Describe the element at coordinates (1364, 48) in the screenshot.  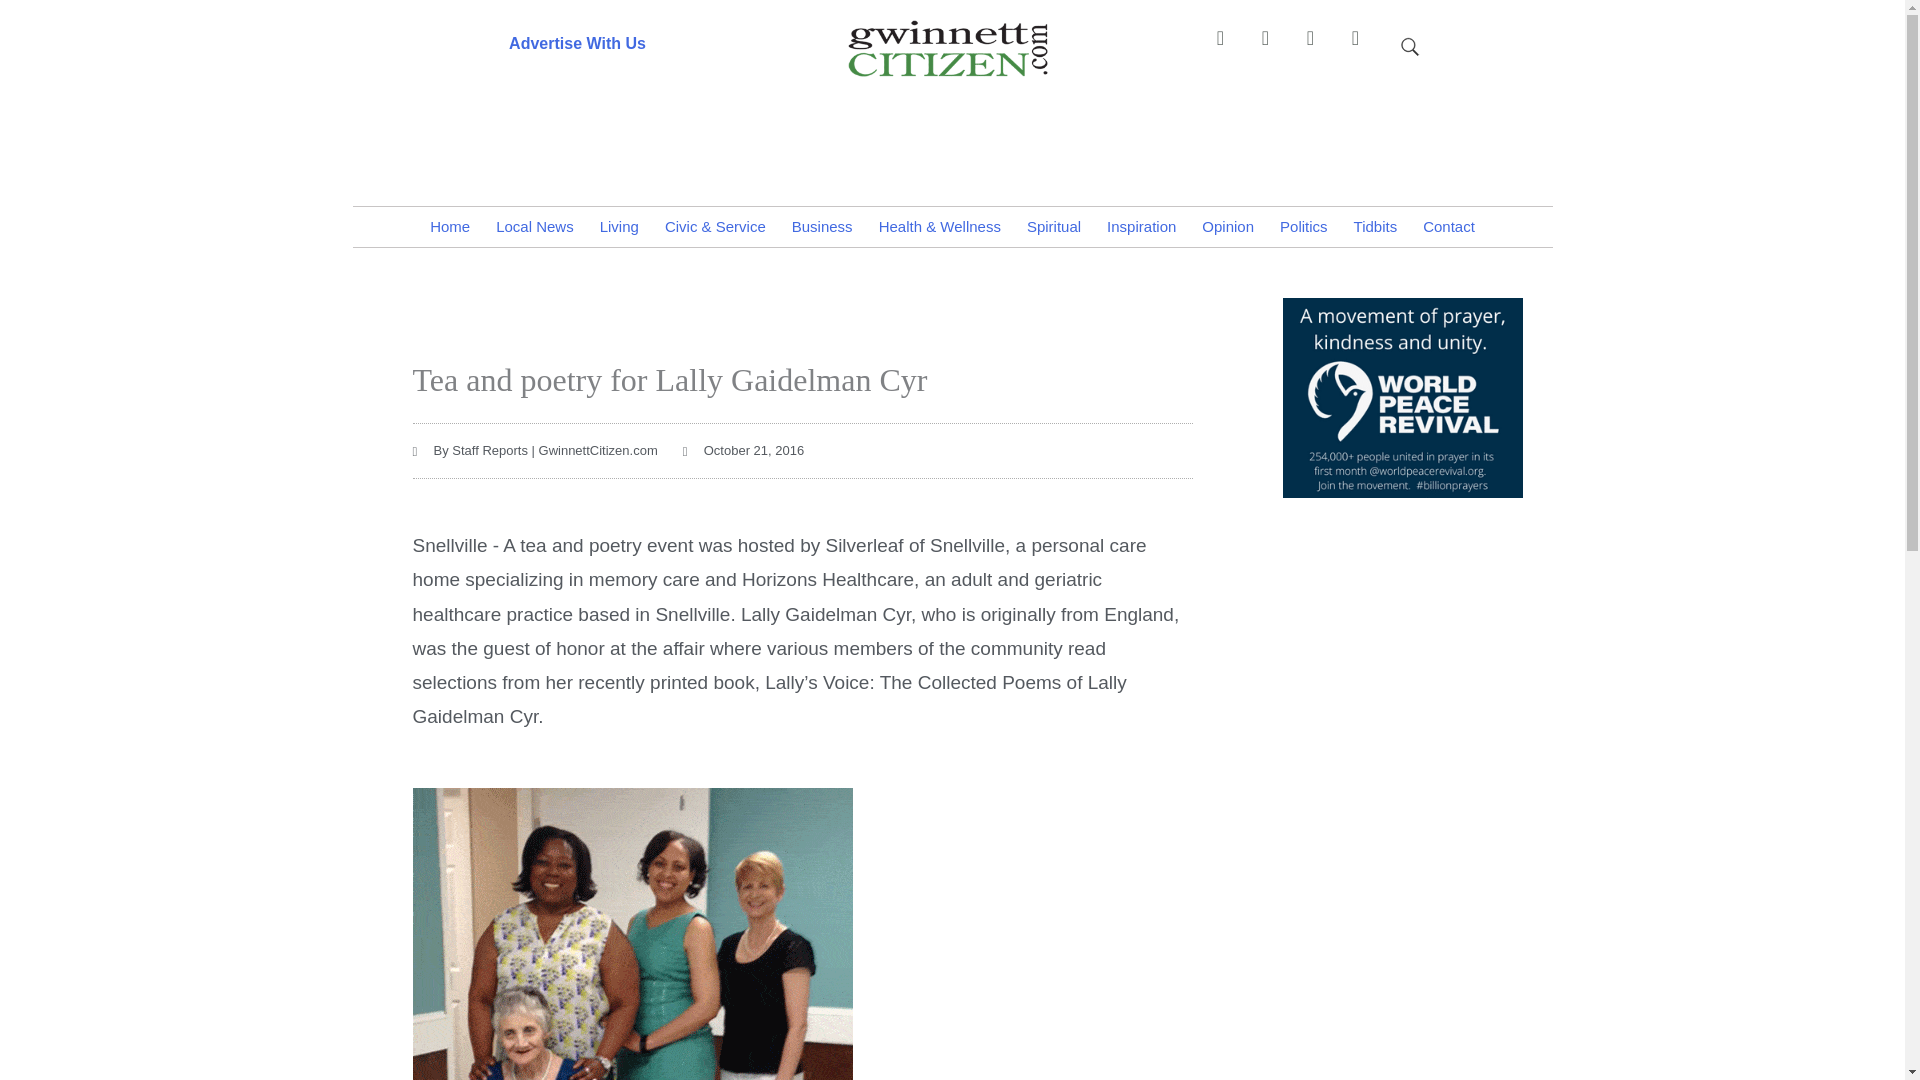
I see `Youtube` at that location.